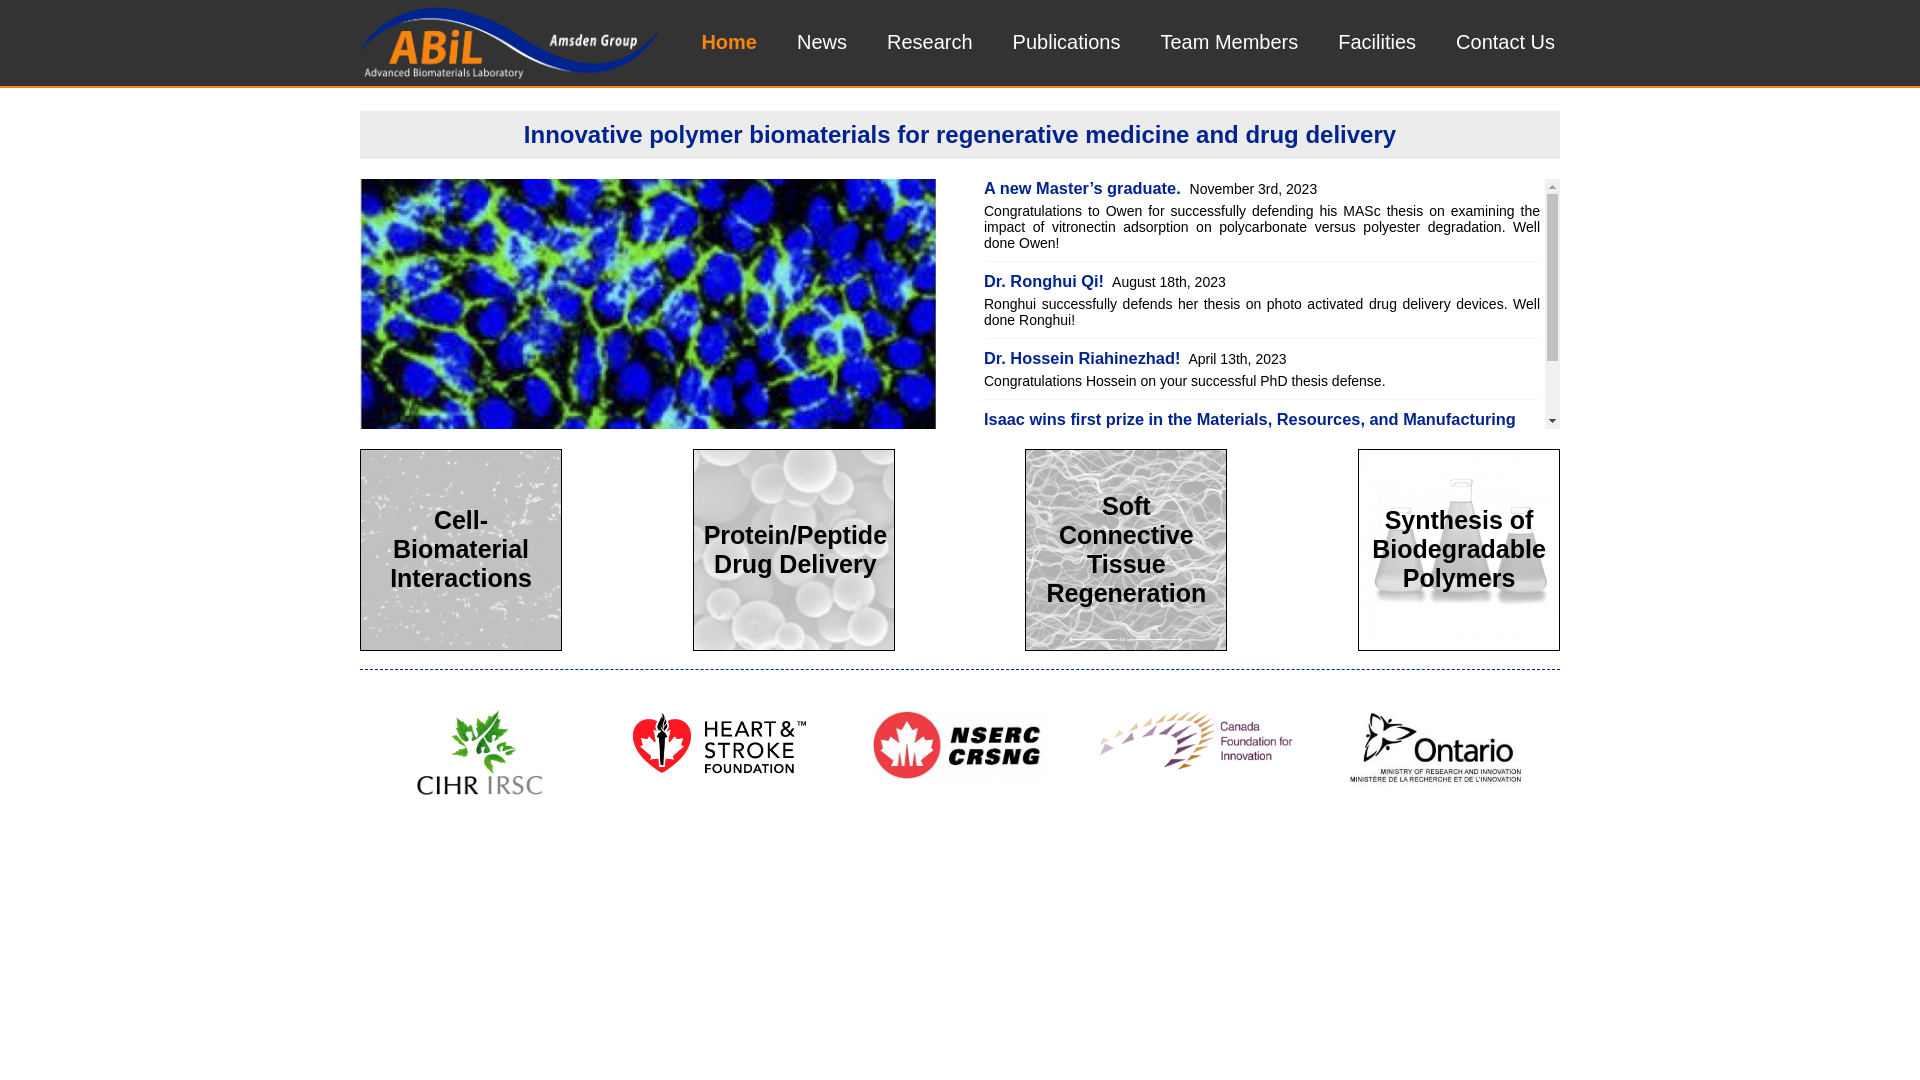 The width and height of the screenshot is (1920, 1080). Describe the element at coordinates (1067, 42) in the screenshot. I see `Publications` at that location.